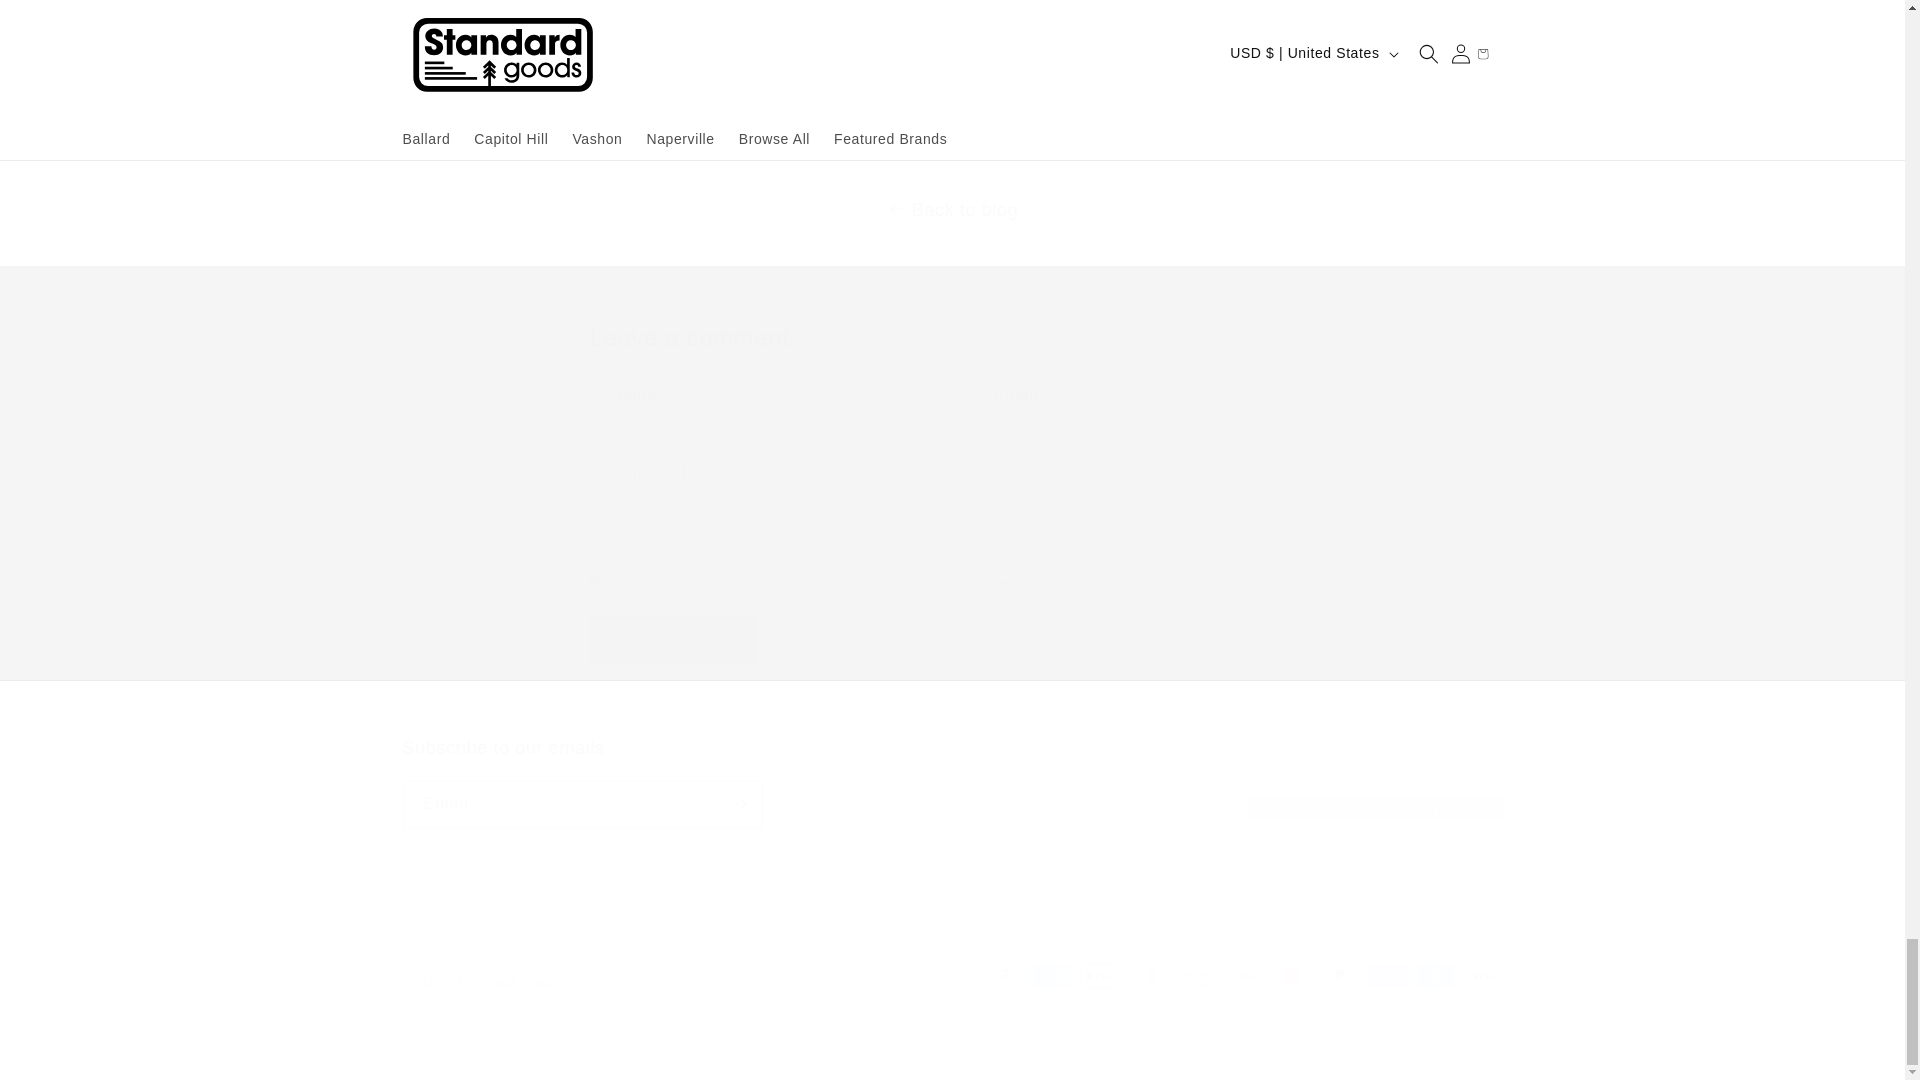 The width and height of the screenshot is (1920, 1080). What do you see at coordinates (674, 640) in the screenshot?
I see `Powered by Shopify` at bounding box center [674, 640].